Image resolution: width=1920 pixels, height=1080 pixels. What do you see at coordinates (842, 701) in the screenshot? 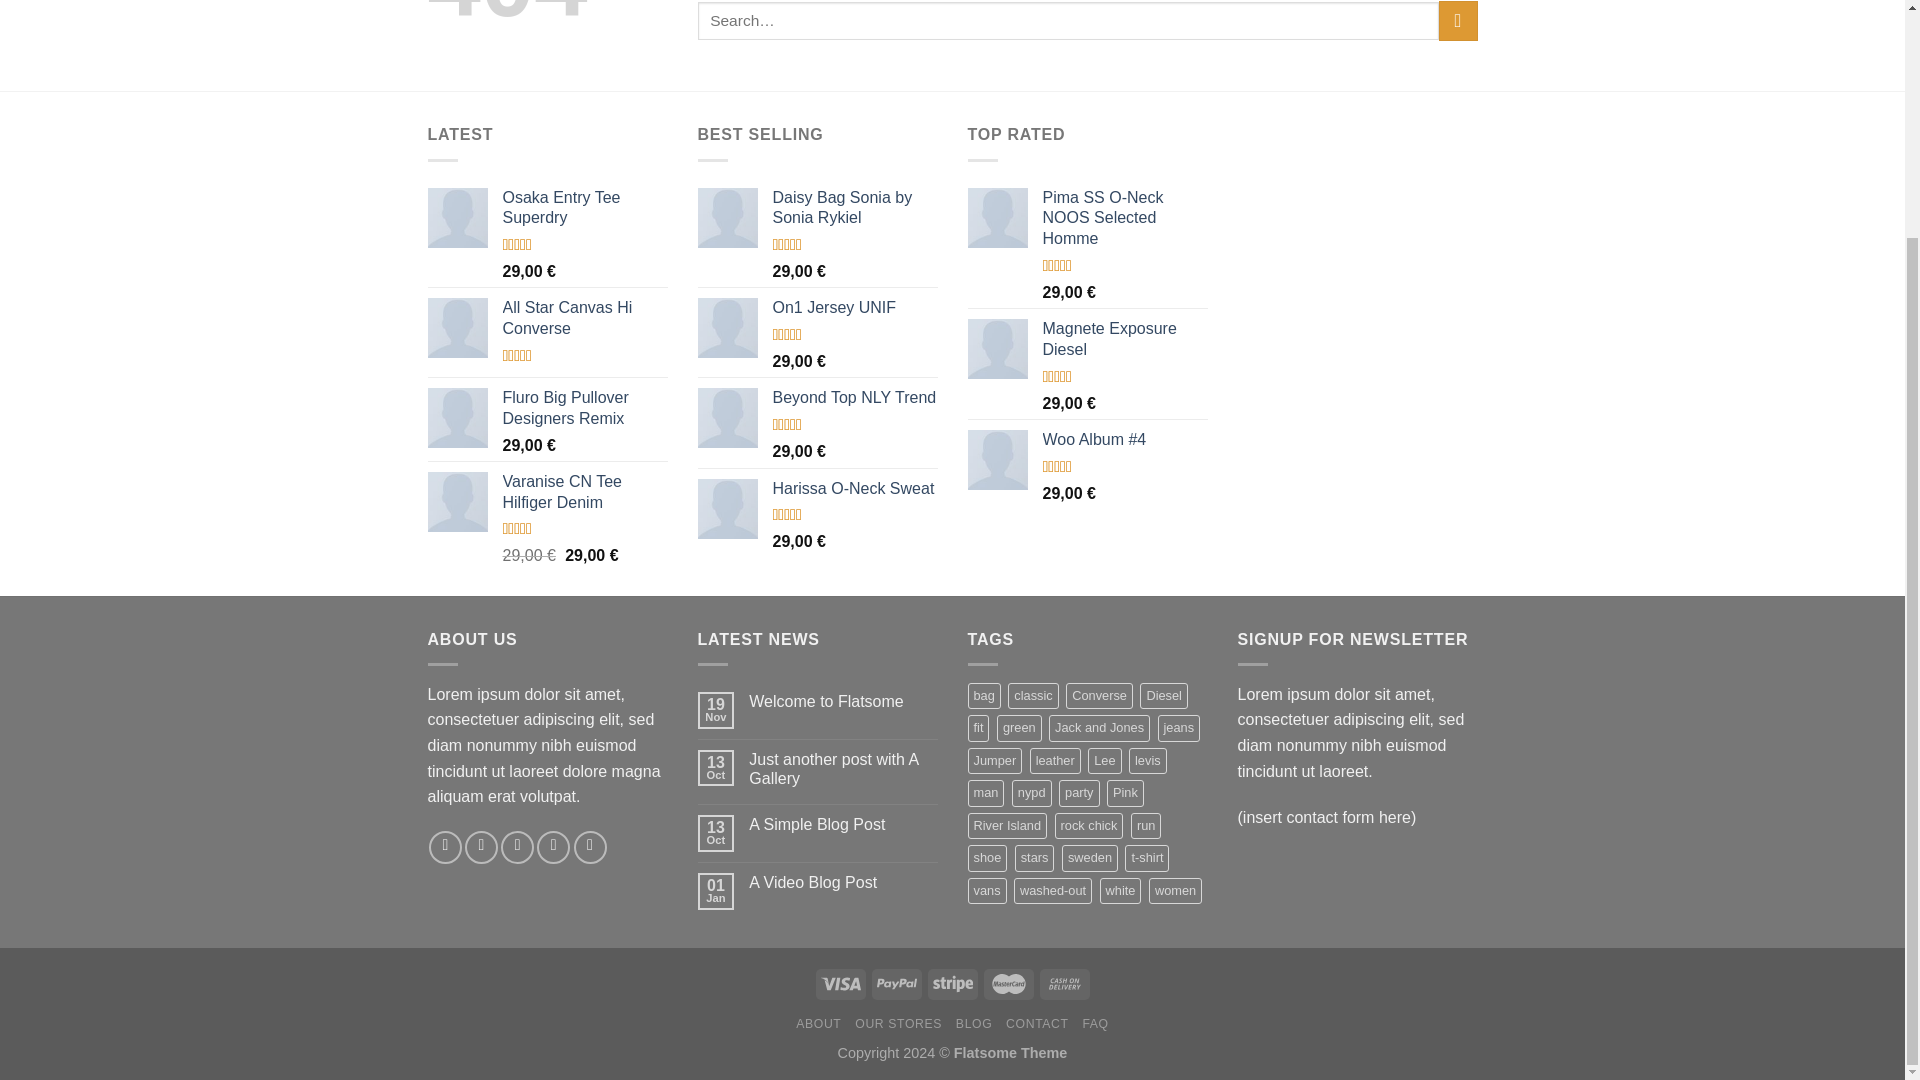
I see `Welcome to Flatsome` at bounding box center [842, 701].